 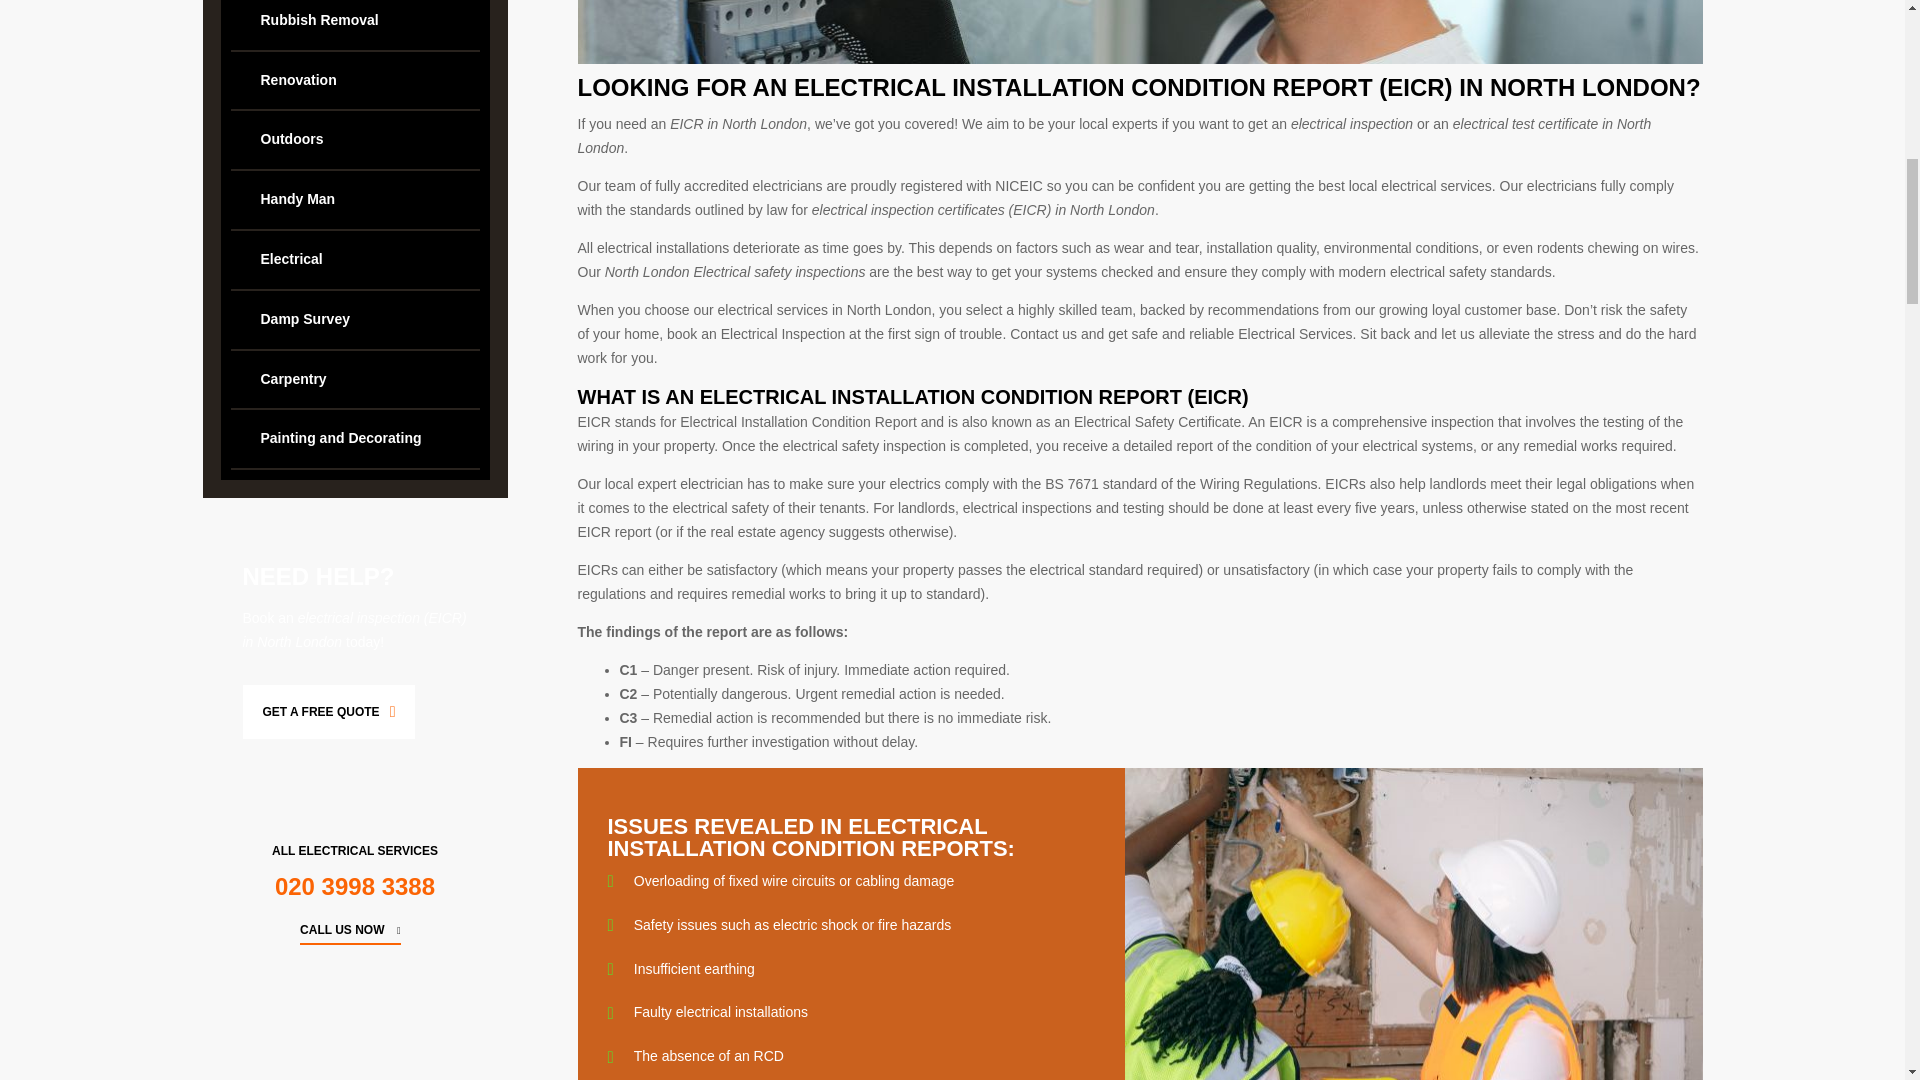 I want to click on Rubbish Removal, so click(x=354, y=24).